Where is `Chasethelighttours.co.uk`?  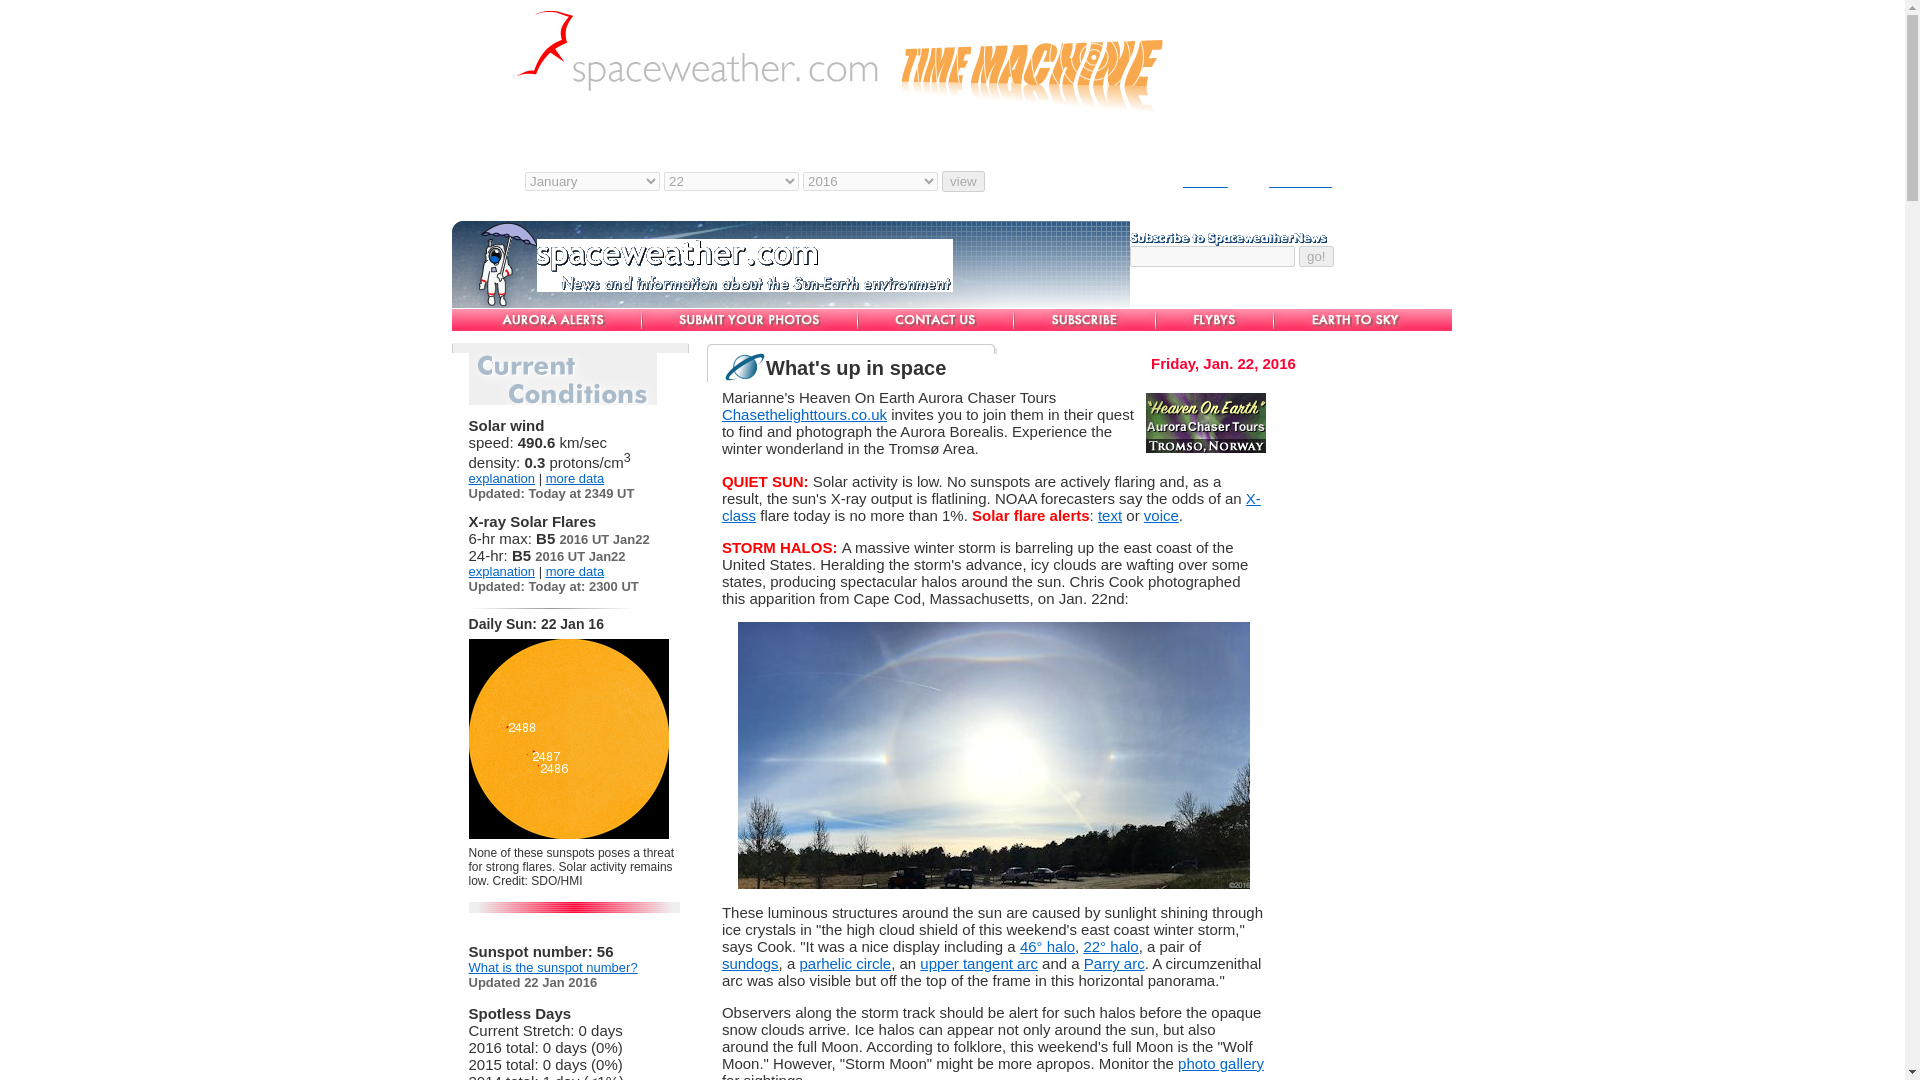 Chasethelighttours.co.uk is located at coordinates (804, 414).